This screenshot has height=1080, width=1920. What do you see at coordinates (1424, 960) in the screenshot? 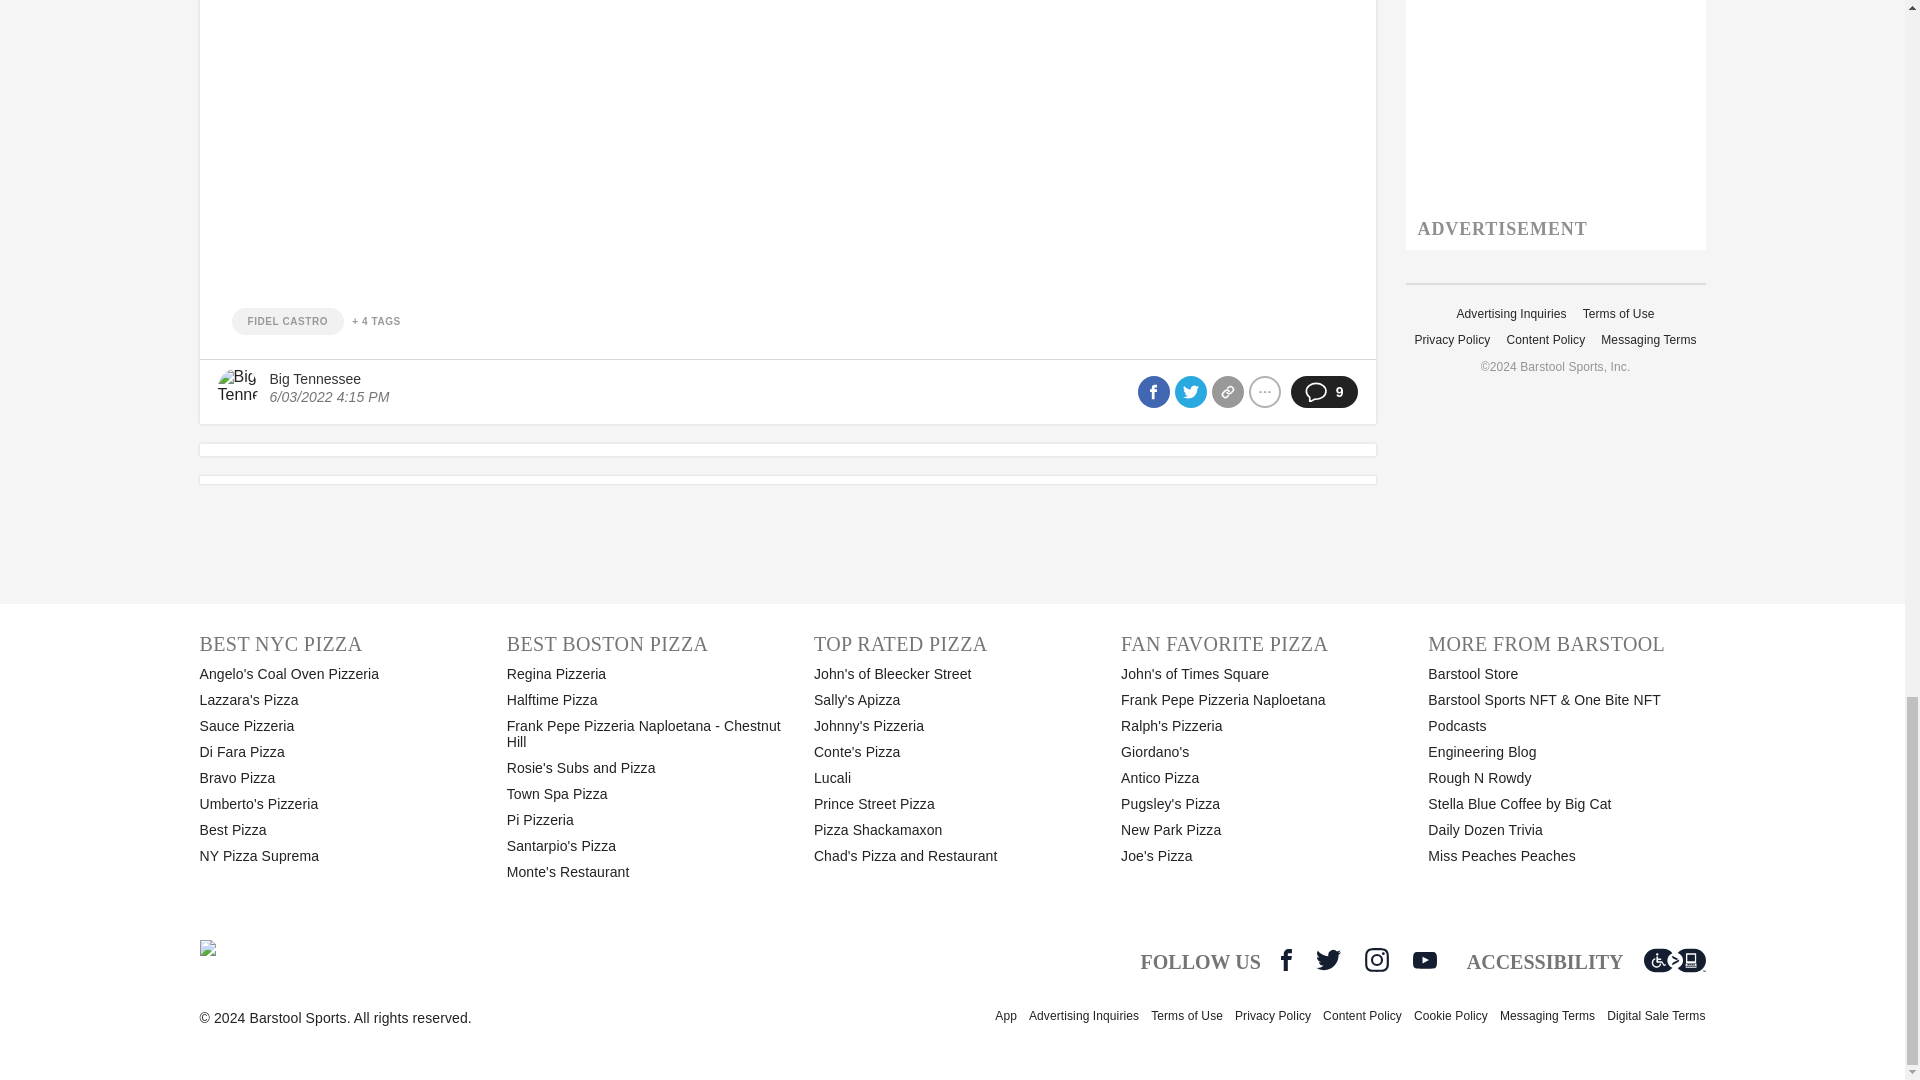
I see `YouTube Icon` at bounding box center [1424, 960].